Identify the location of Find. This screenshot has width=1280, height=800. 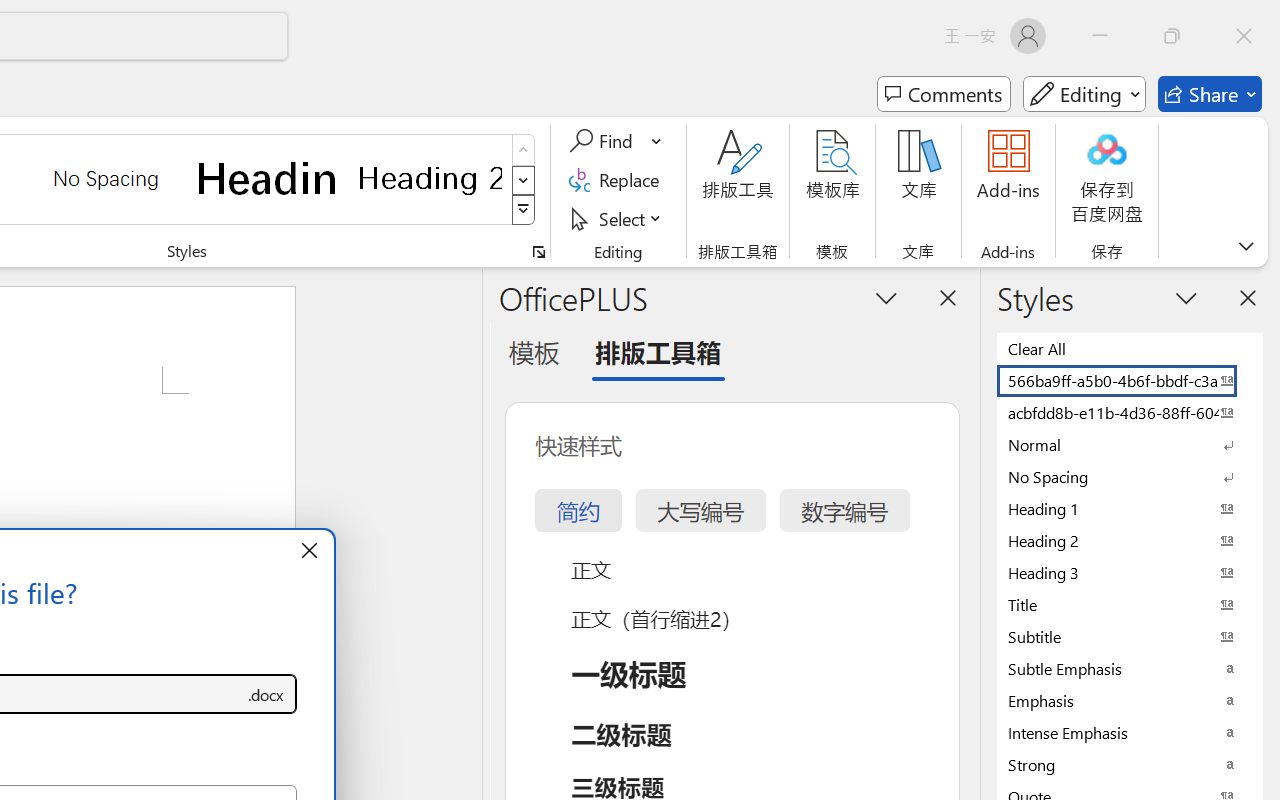
(616, 141).